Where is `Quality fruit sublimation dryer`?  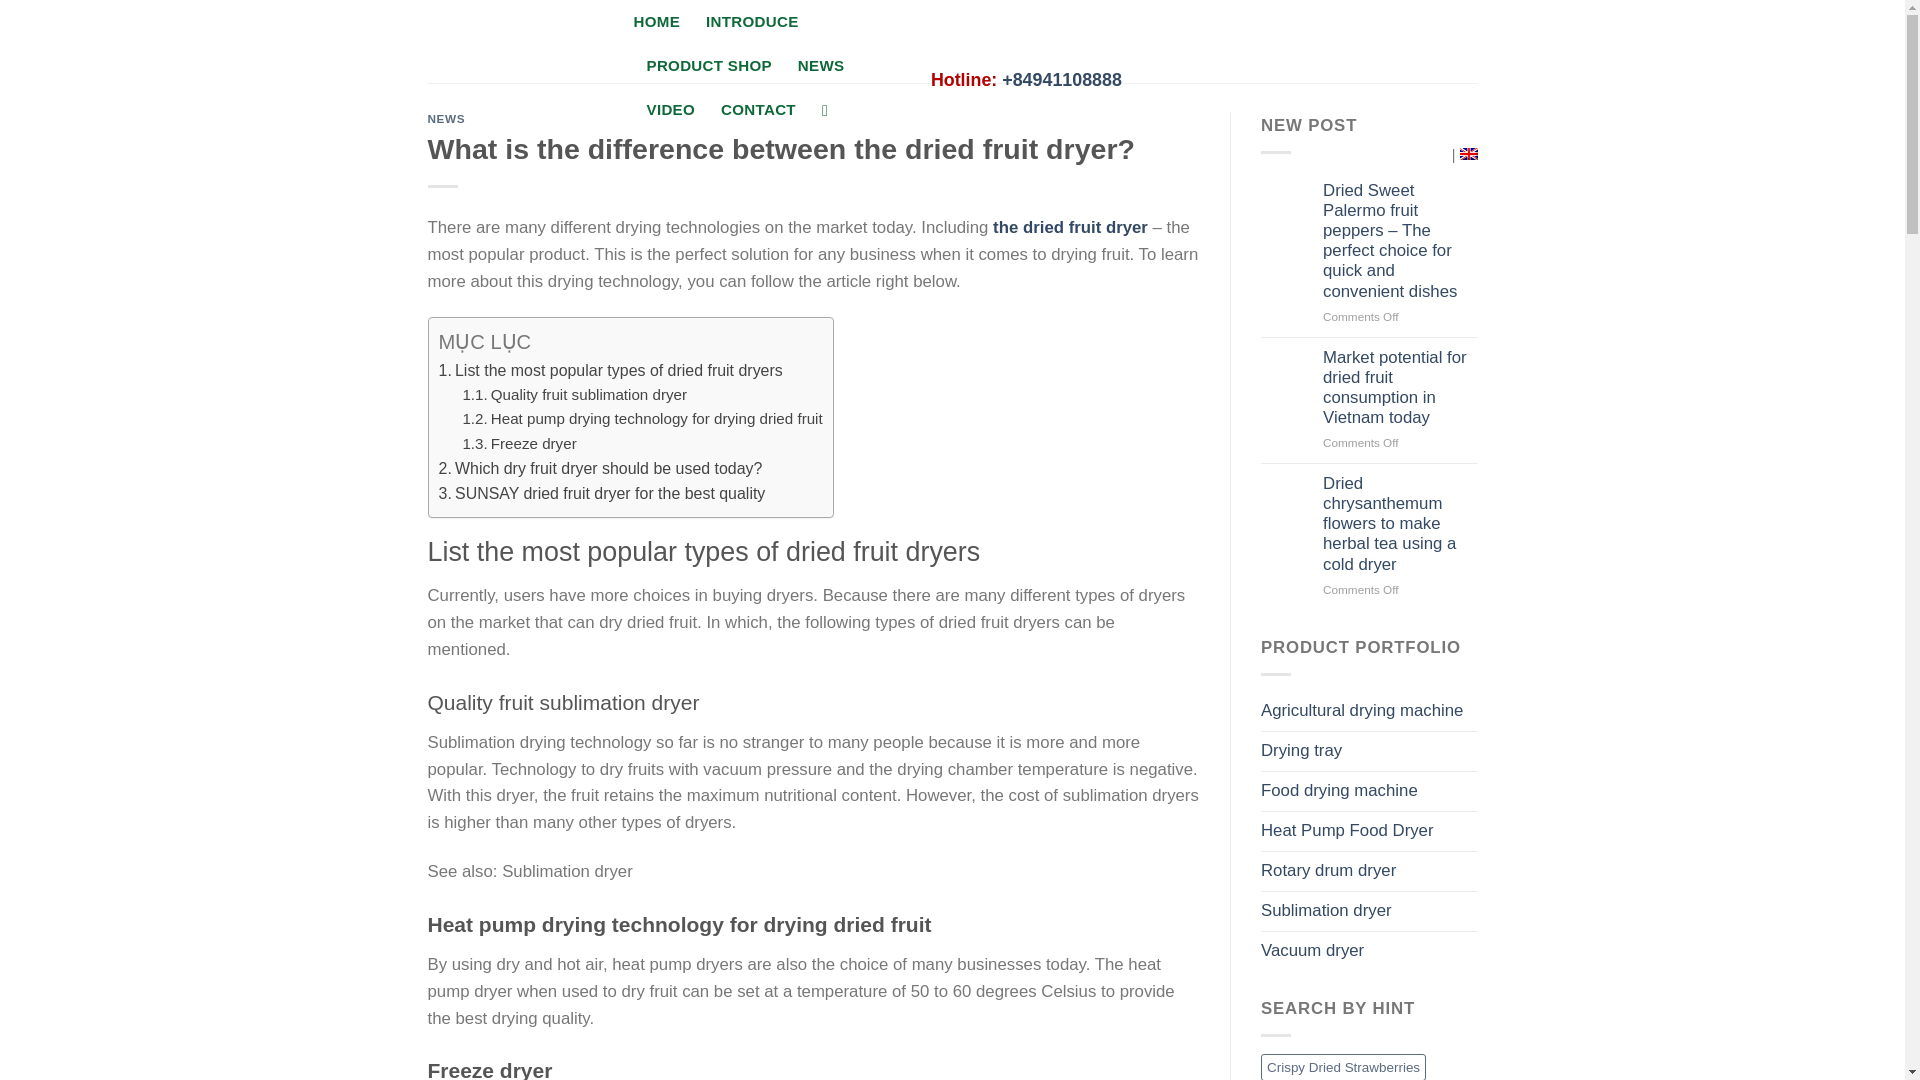
Quality fruit sublimation dryer is located at coordinates (574, 394).